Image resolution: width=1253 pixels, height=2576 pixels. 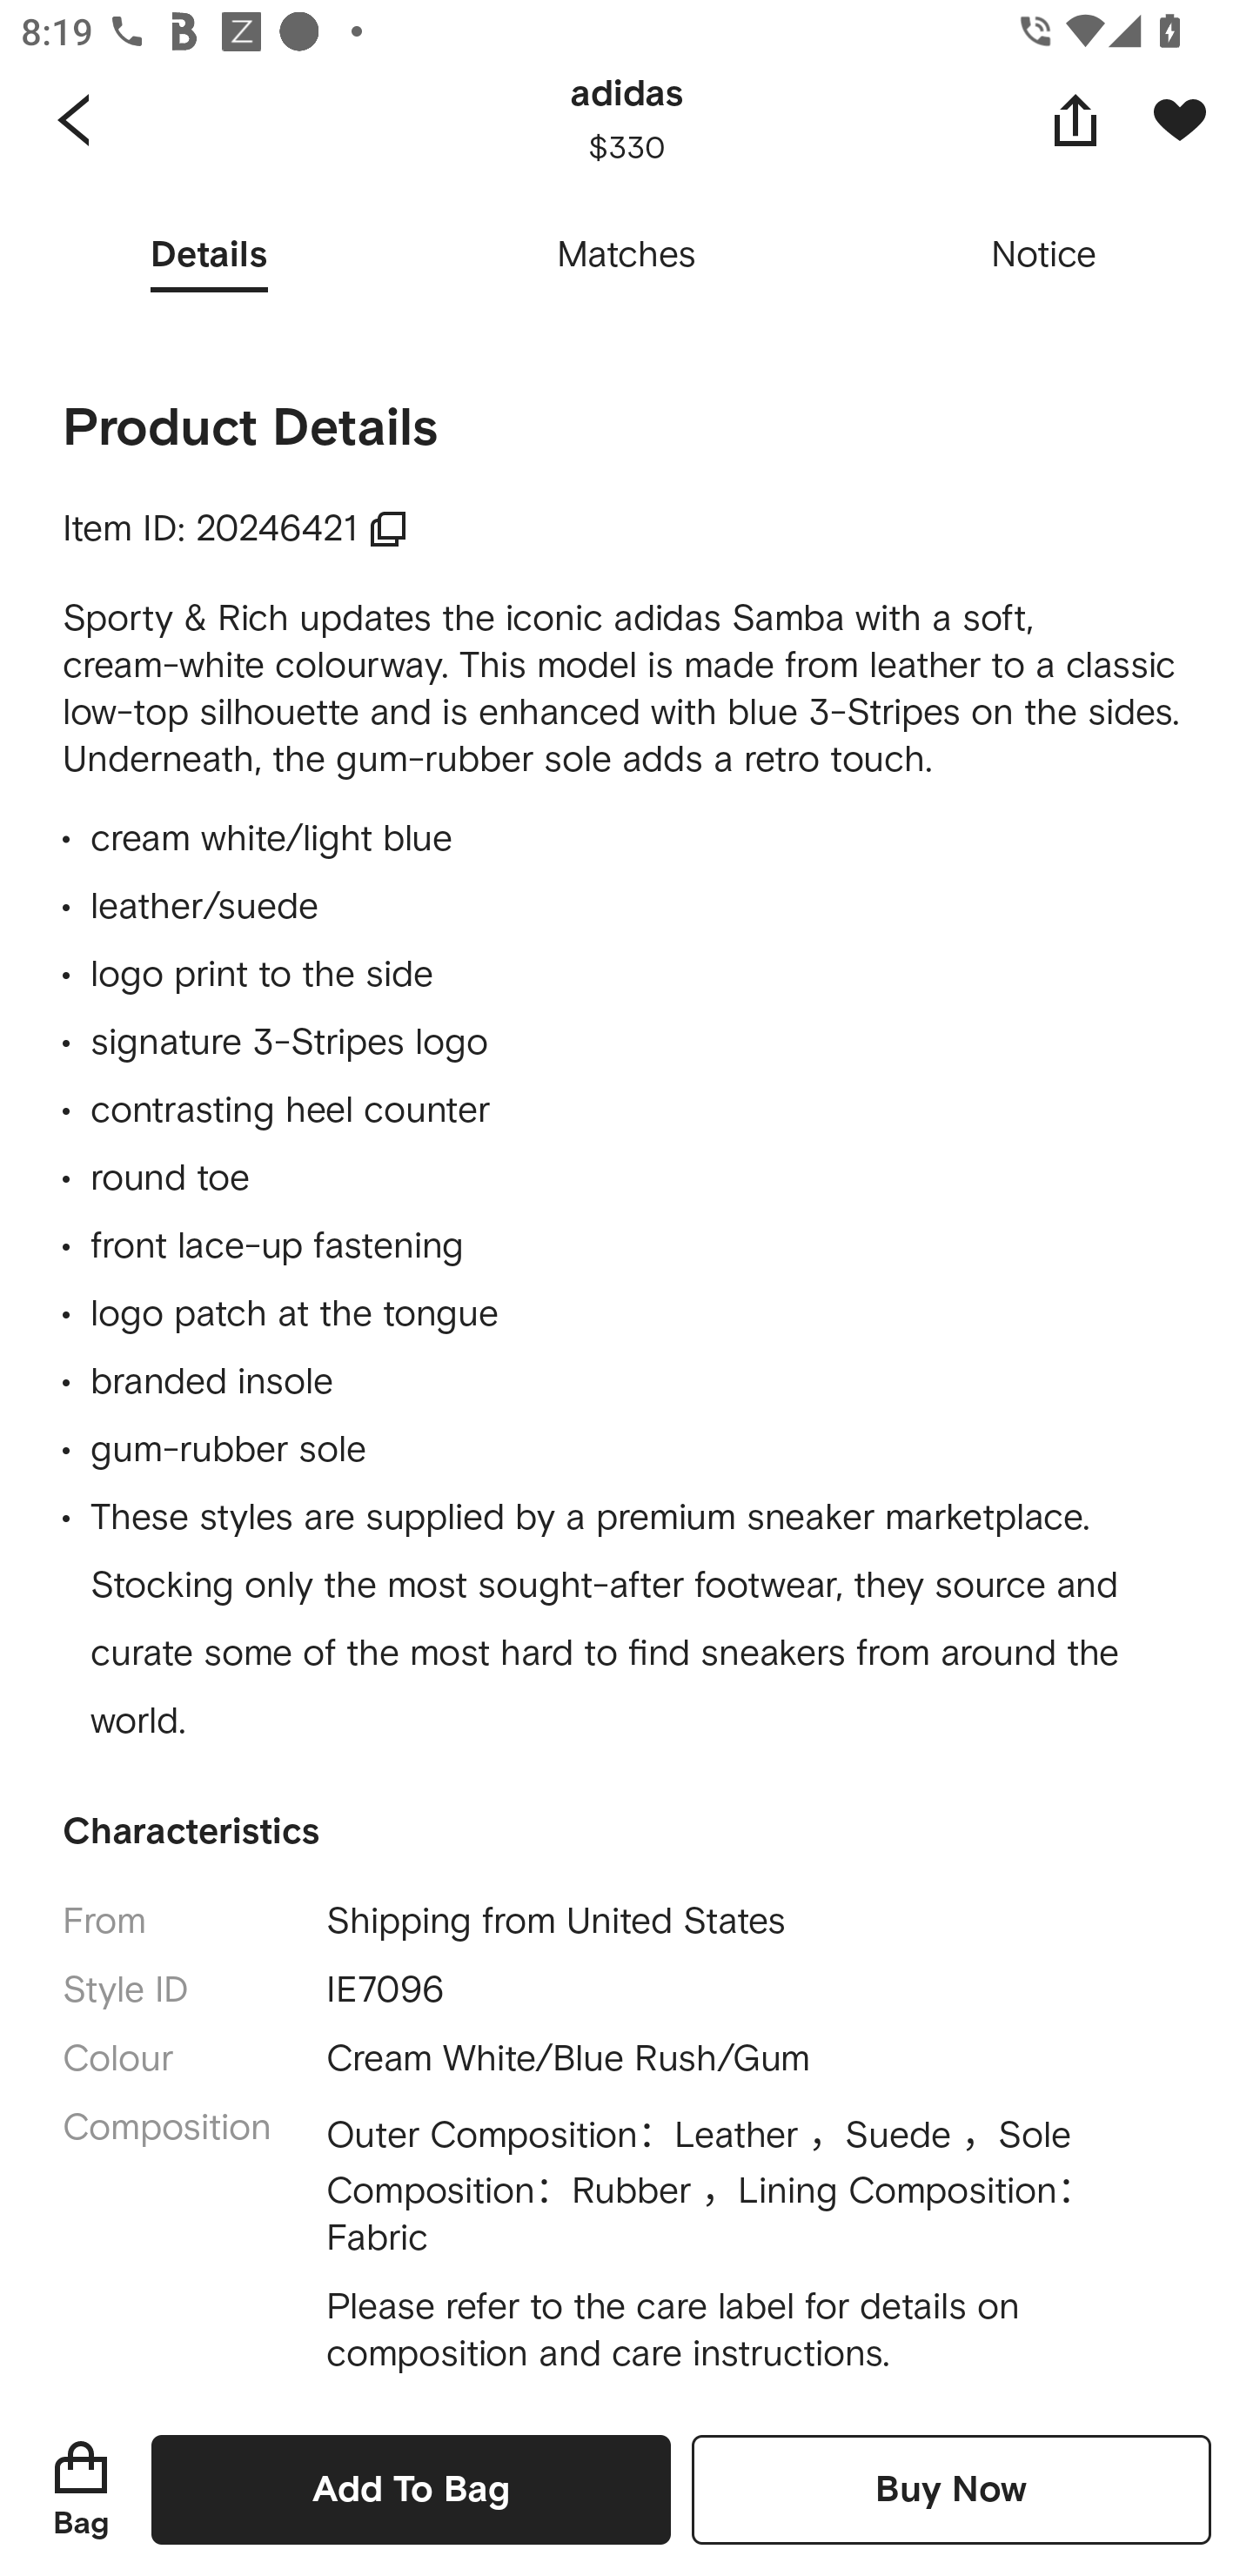 I want to click on Buy Now, so click(x=951, y=2489).